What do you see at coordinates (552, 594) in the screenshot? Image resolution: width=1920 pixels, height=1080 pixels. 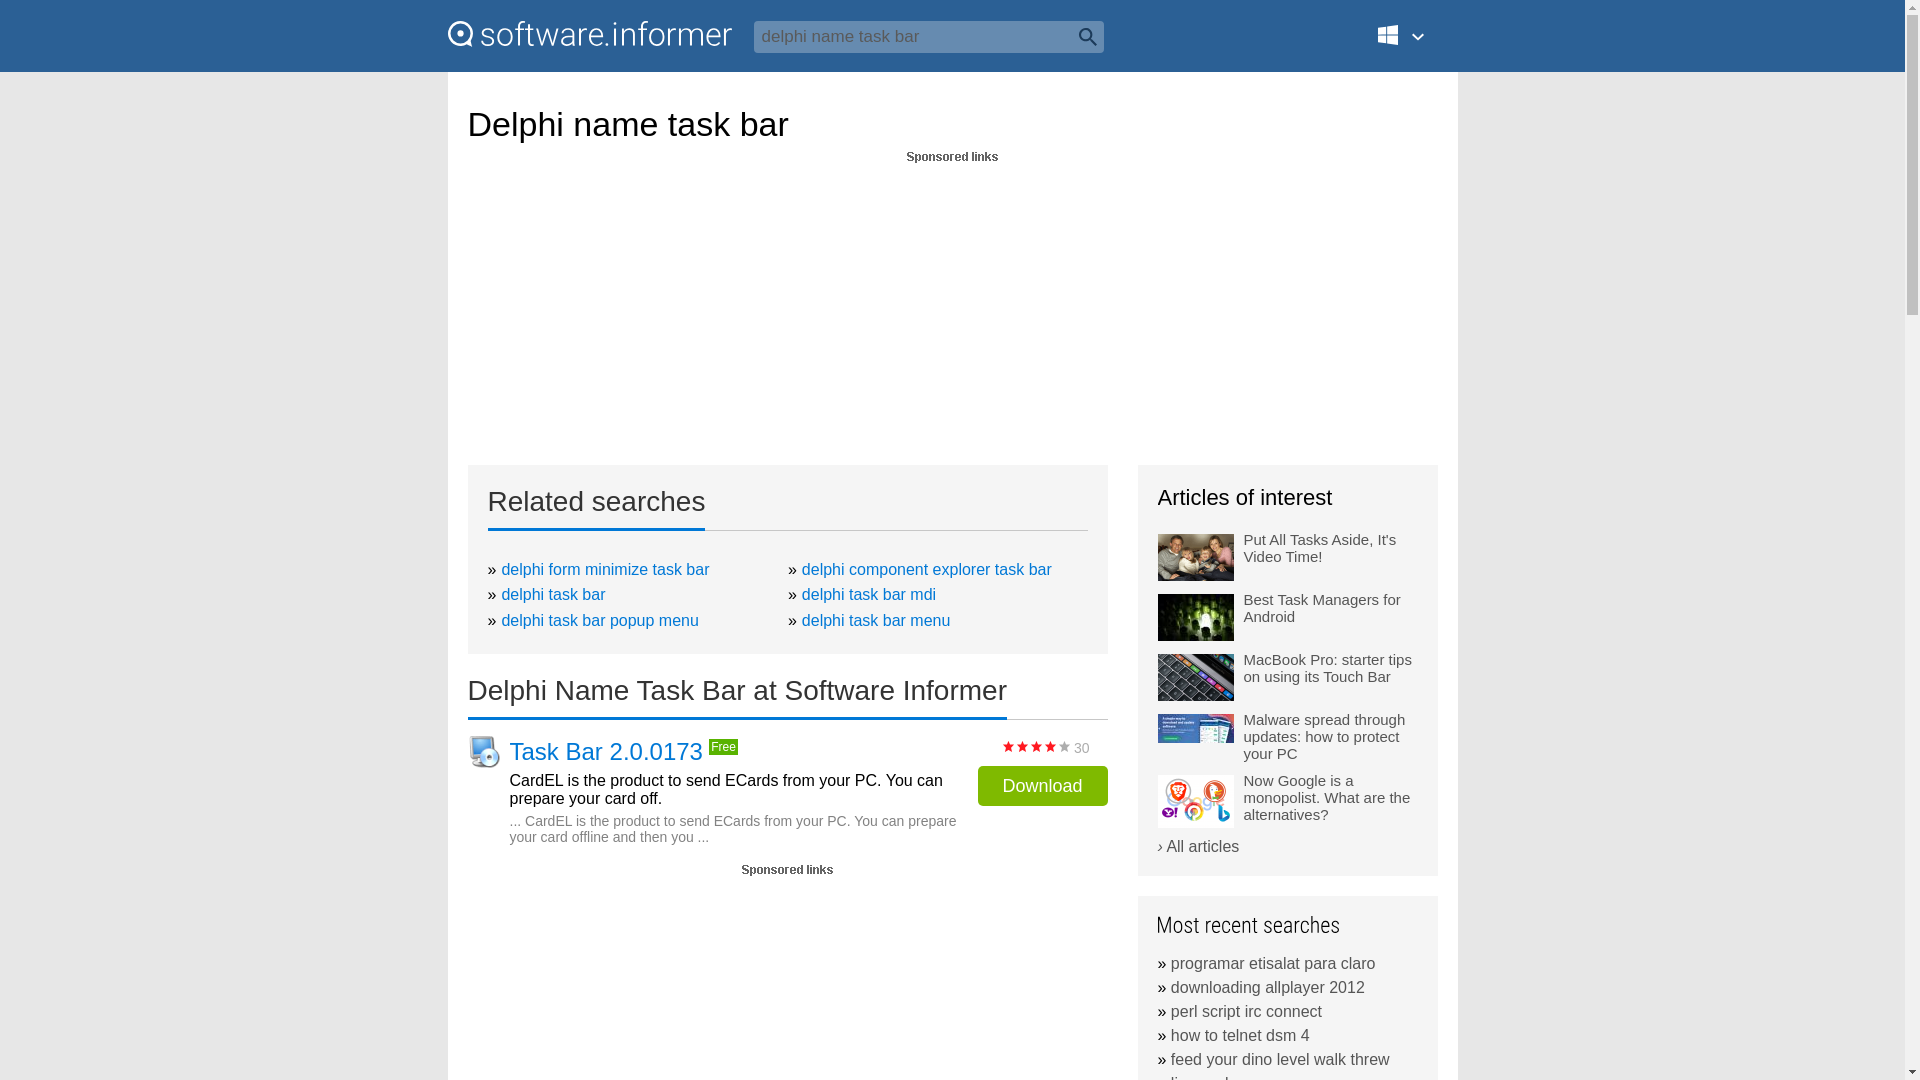 I see `delphi task bar` at bounding box center [552, 594].